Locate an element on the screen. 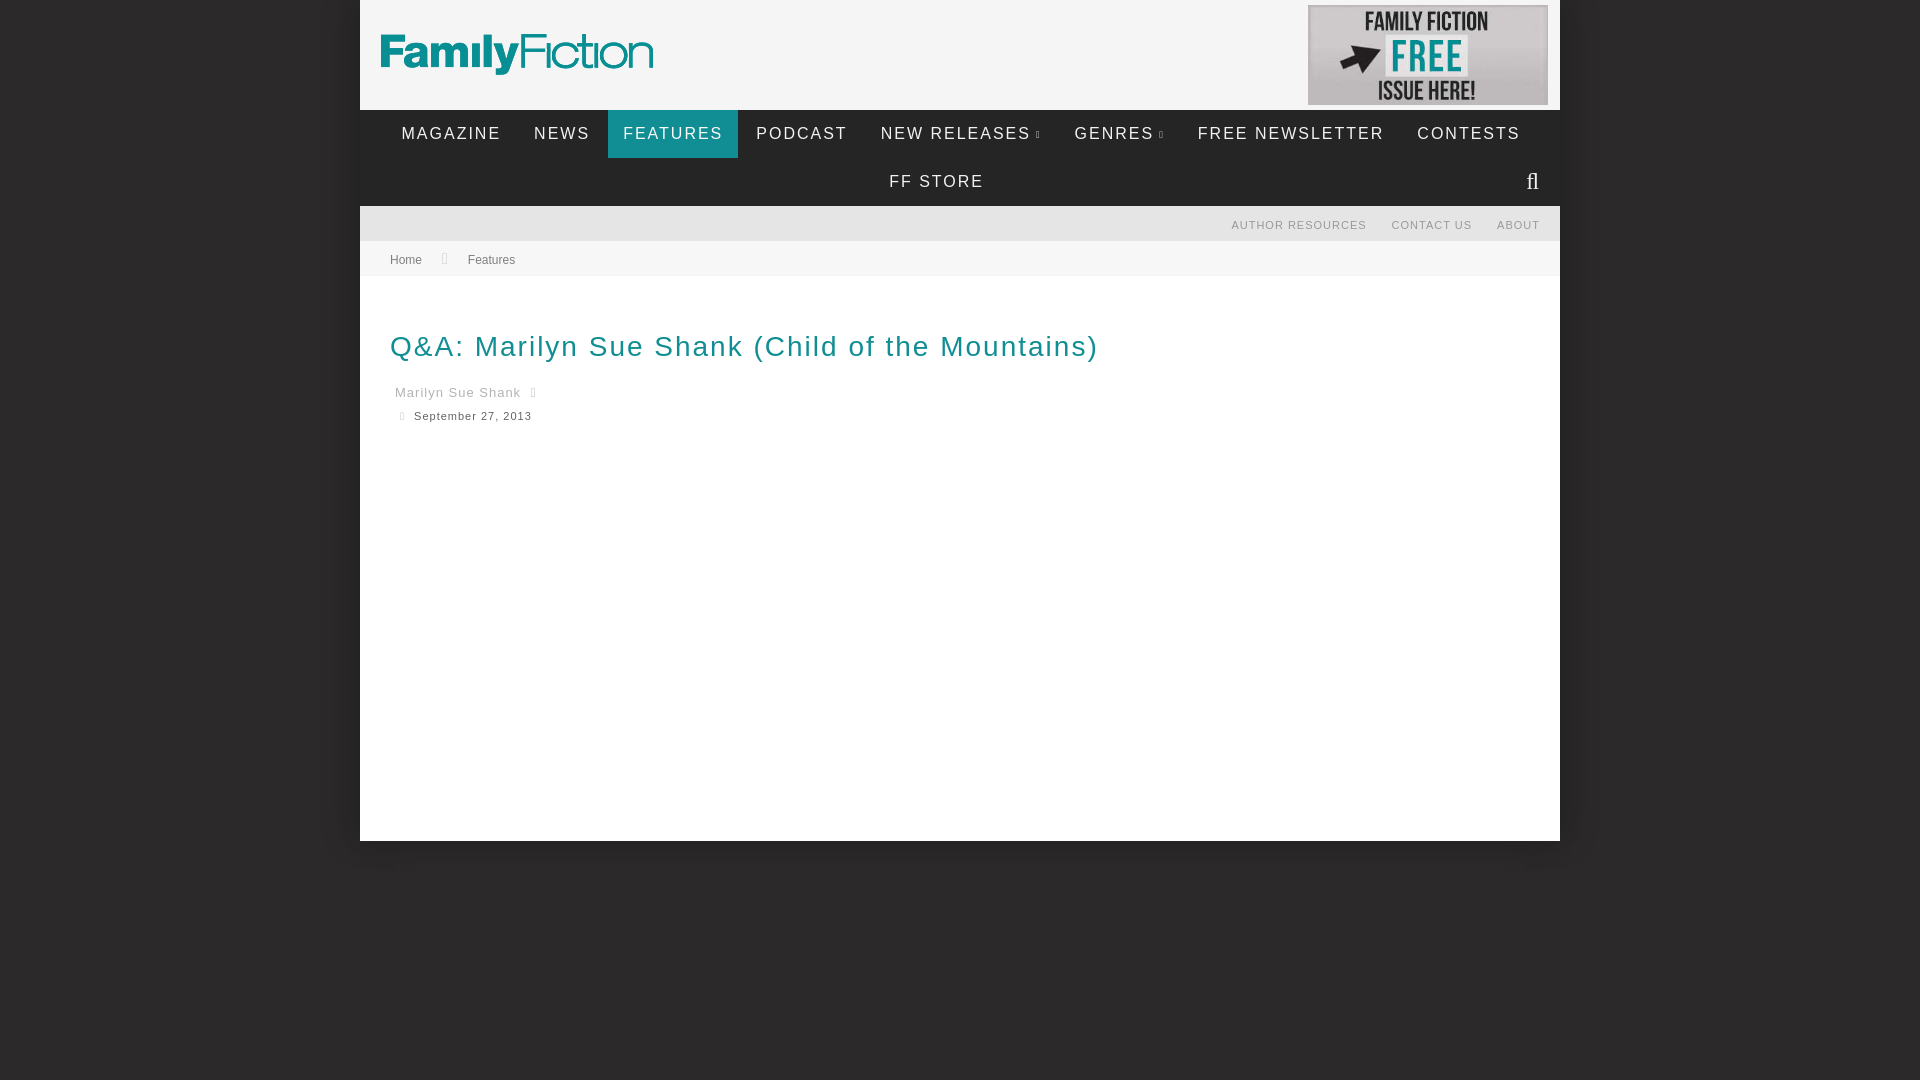 This screenshot has height=1080, width=1920. FEATURES is located at coordinates (672, 134).